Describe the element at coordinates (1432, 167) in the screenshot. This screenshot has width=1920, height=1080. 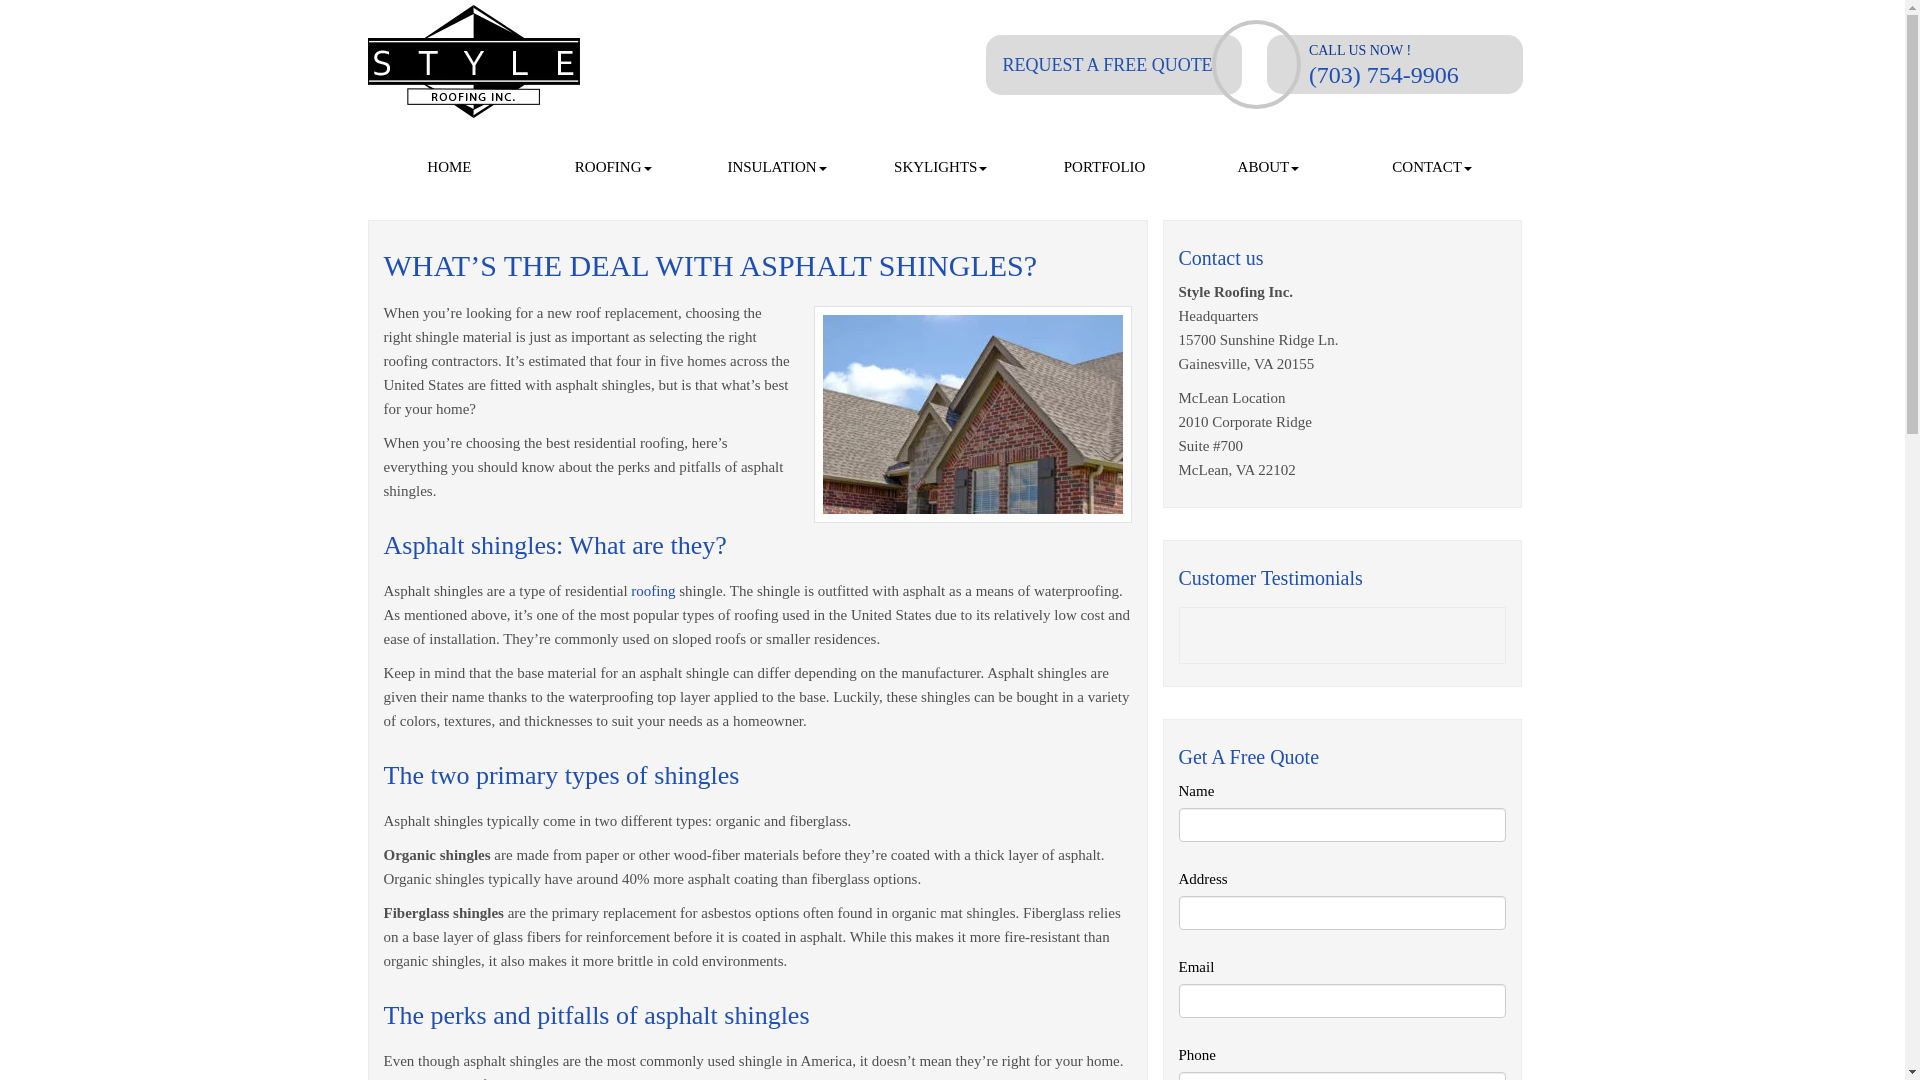
I see `CONTACT` at that location.